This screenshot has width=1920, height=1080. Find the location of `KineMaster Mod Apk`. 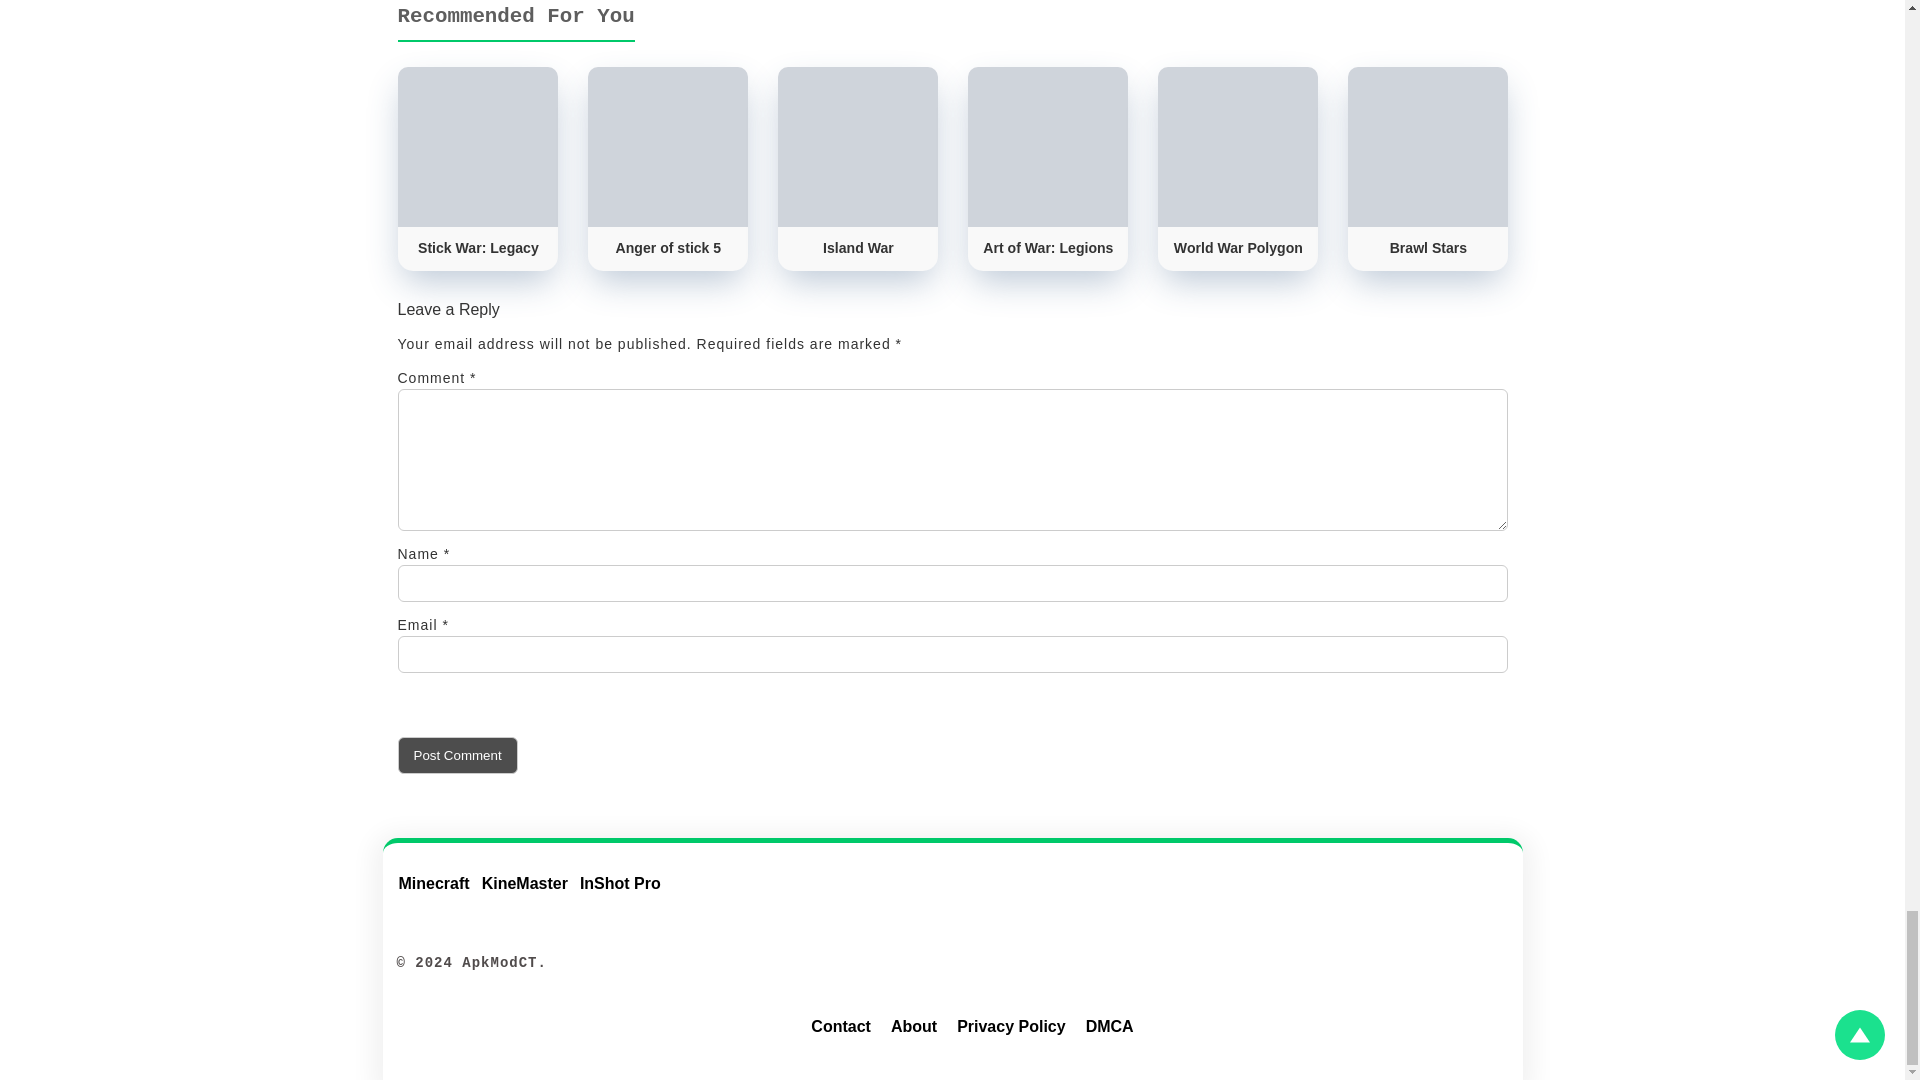

KineMaster Mod Apk is located at coordinates (530, 896).